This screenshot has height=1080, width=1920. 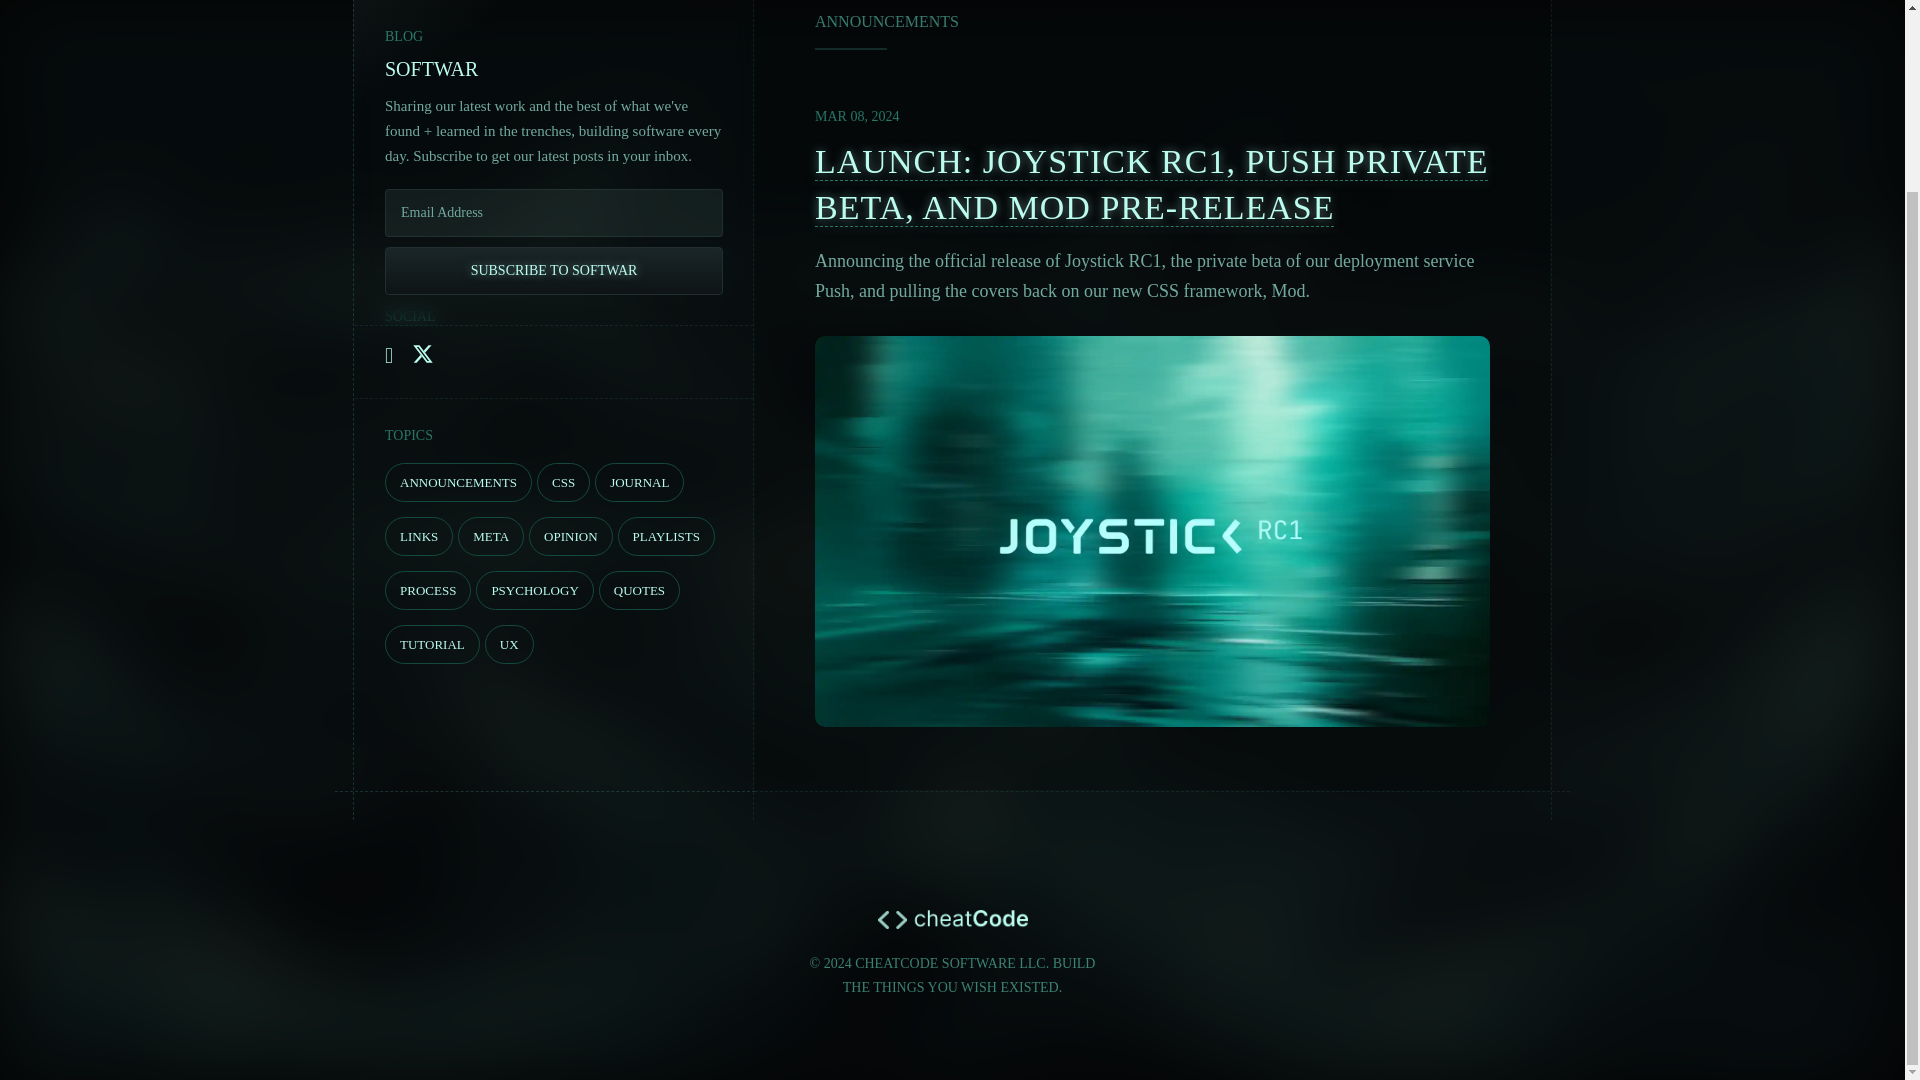 I want to click on LAUNCH: JOYSTICK RC1, PUSH PRIVATE BETA, AND MOD PRE-RELEASE, so click(x=1152, y=184).